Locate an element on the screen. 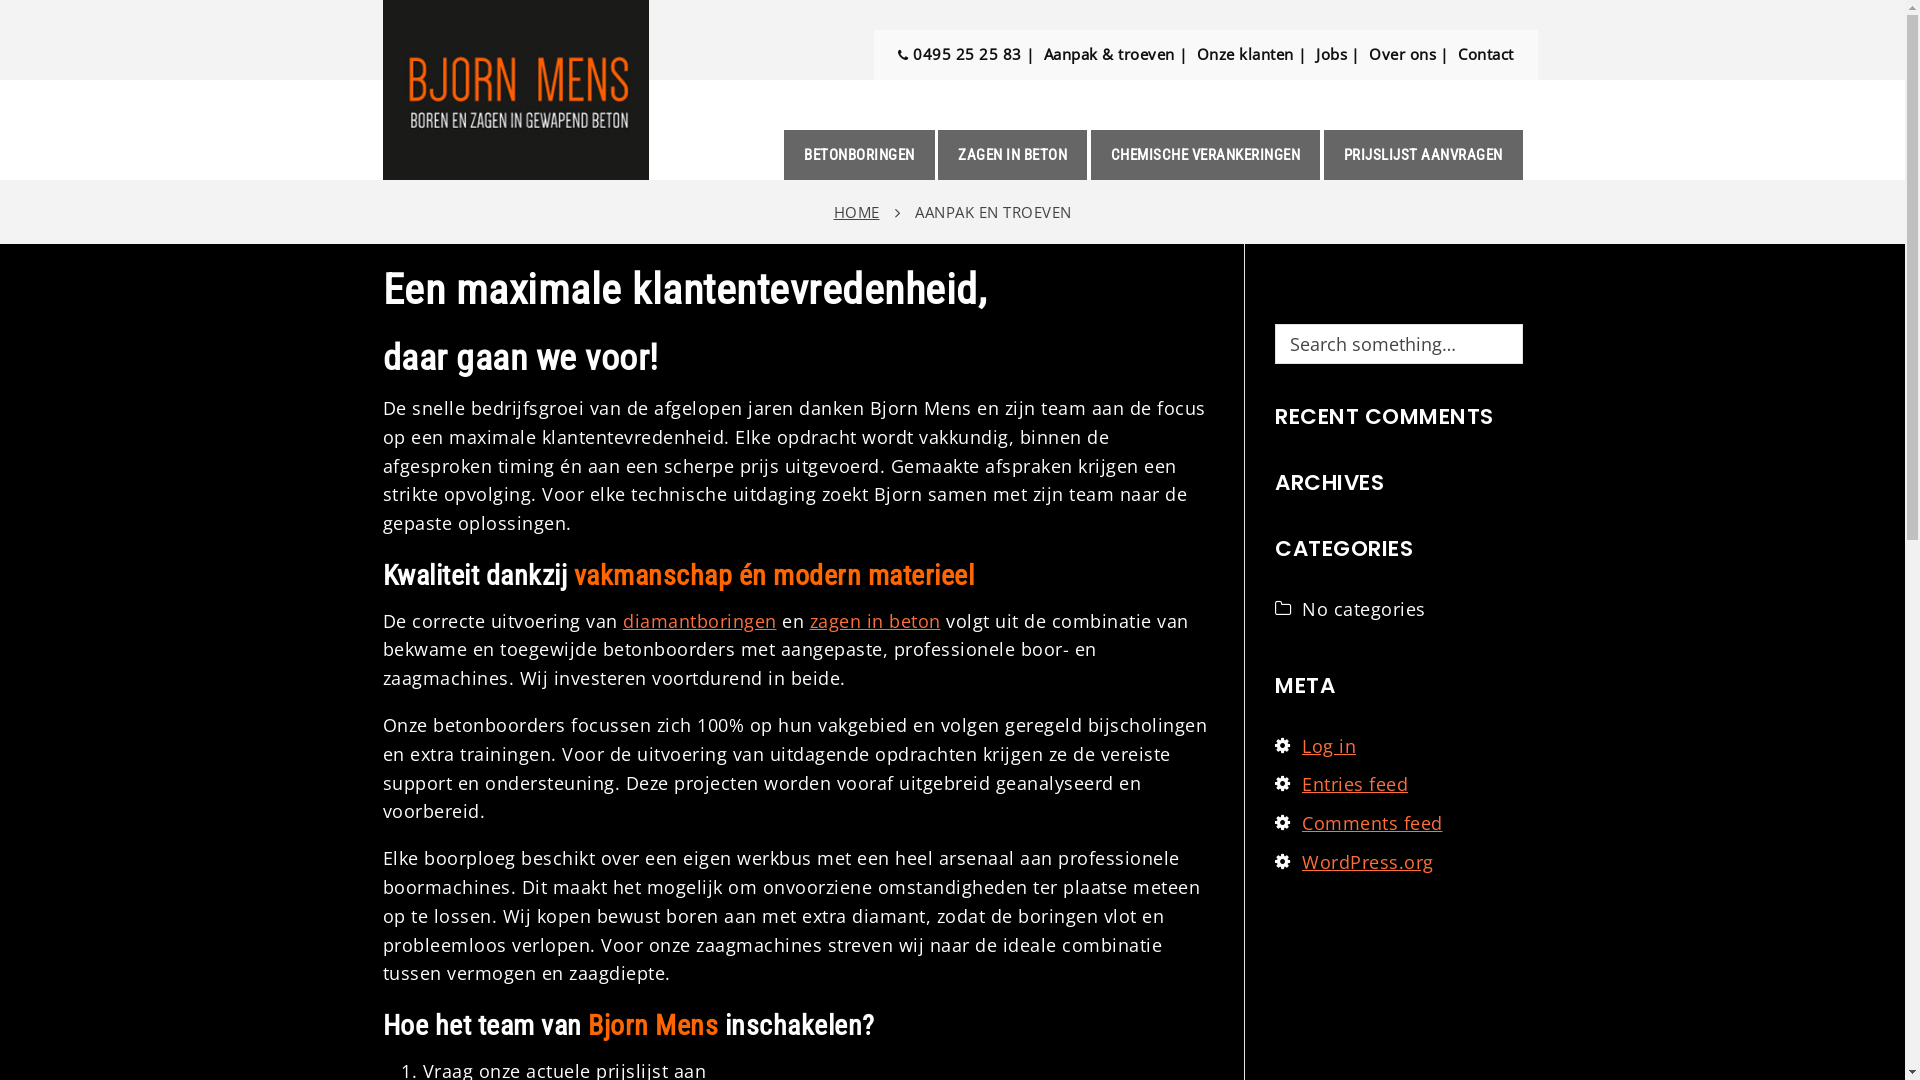 This screenshot has width=1920, height=1080. BETONBORINGEN is located at coordinates (860, 155).